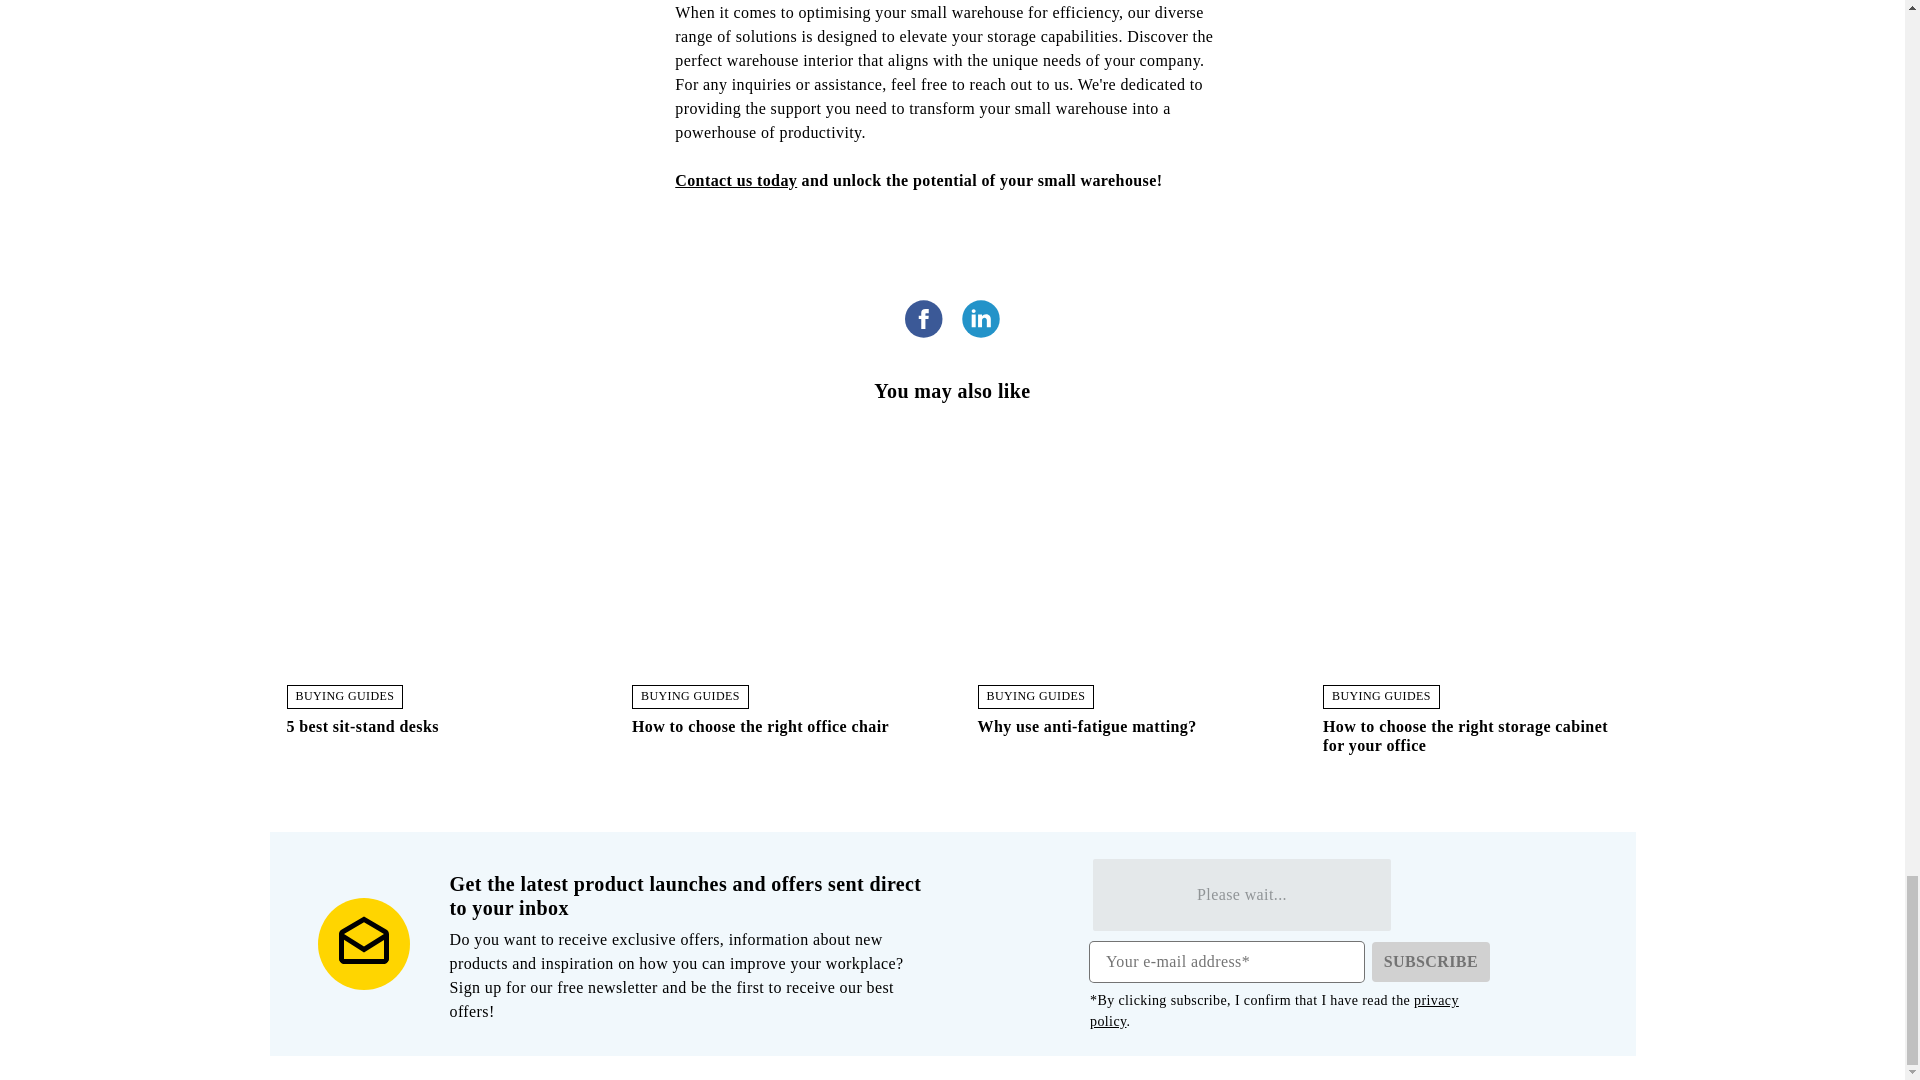  I want to click on BUYING GUIDES, so click(344, 696).